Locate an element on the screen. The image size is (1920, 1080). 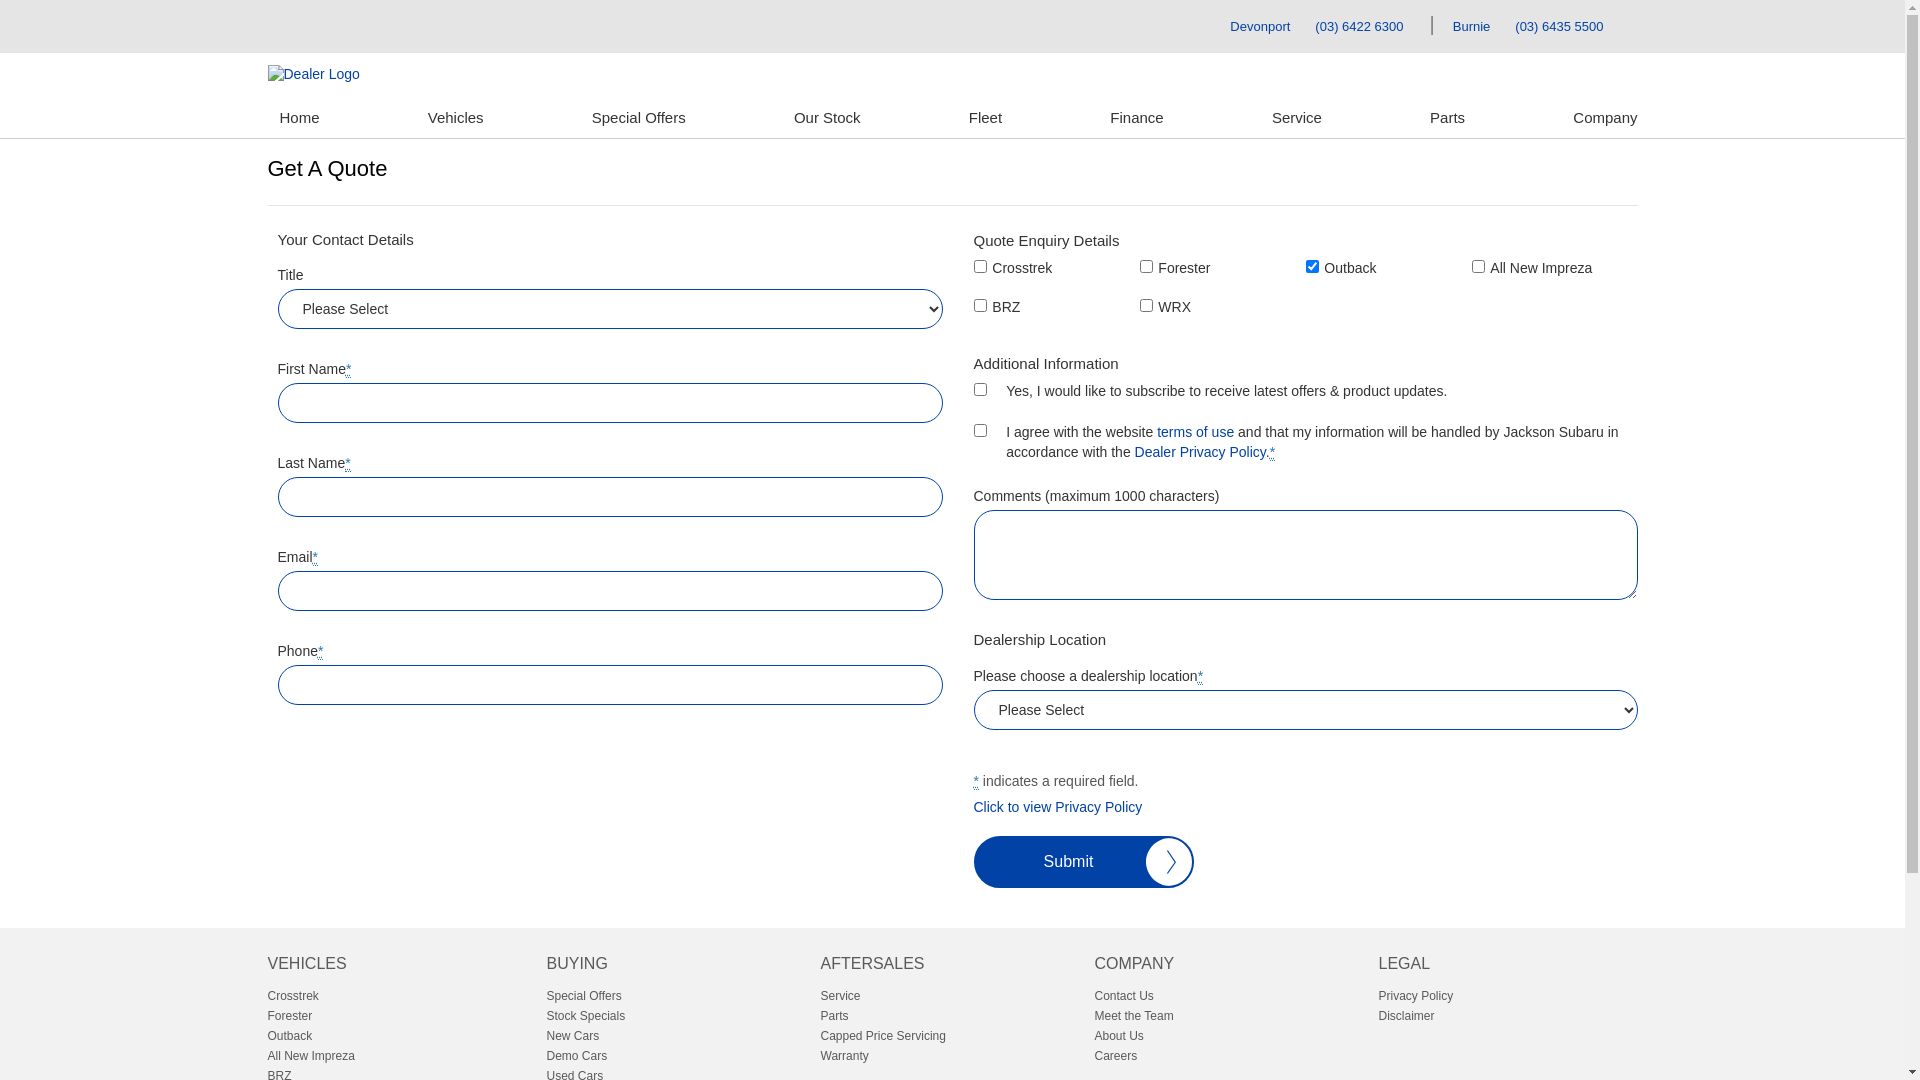
Dealer Privacy Policy is located at coordinates (1200, 452).